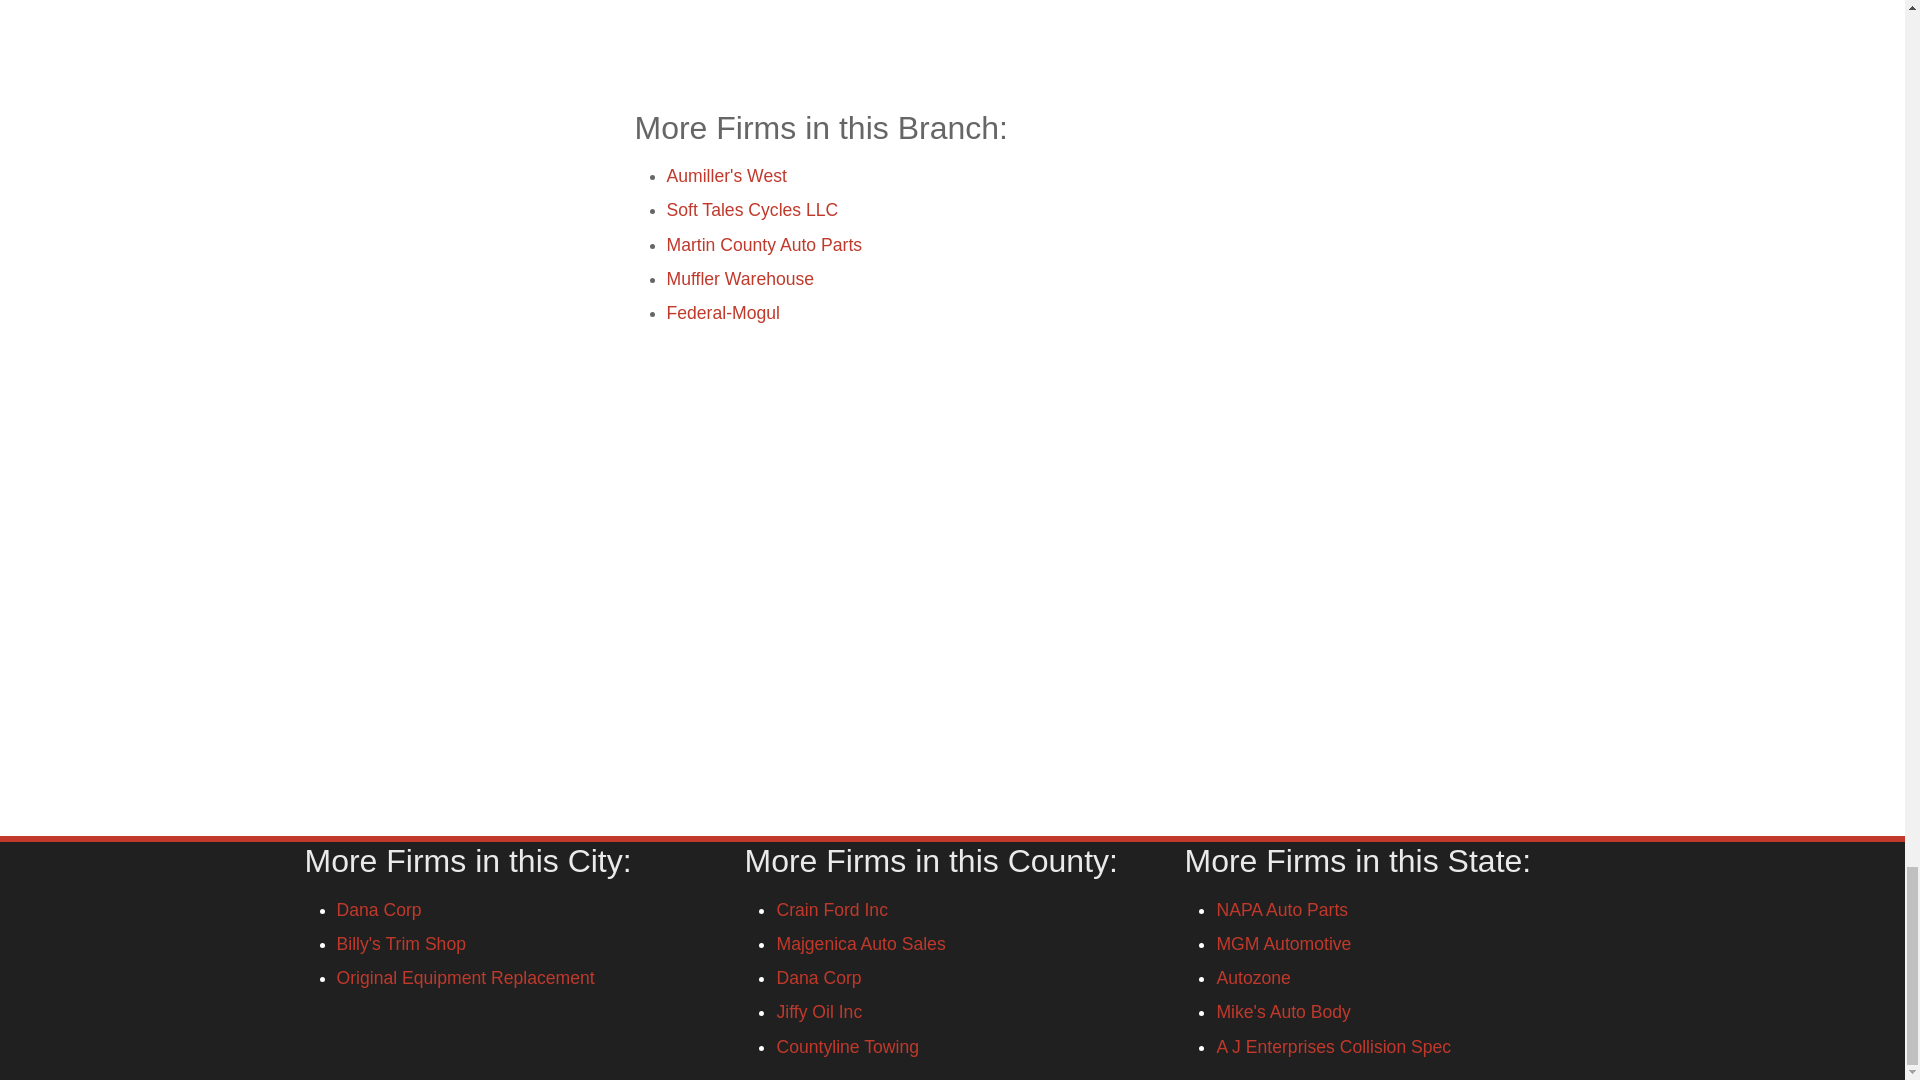 This screenshot has width=1920, height=1080. What do you see at coordinates (764, 244) in the screenshot?
I see `Martin County Auto Parts` at bounding box center [764, 244].